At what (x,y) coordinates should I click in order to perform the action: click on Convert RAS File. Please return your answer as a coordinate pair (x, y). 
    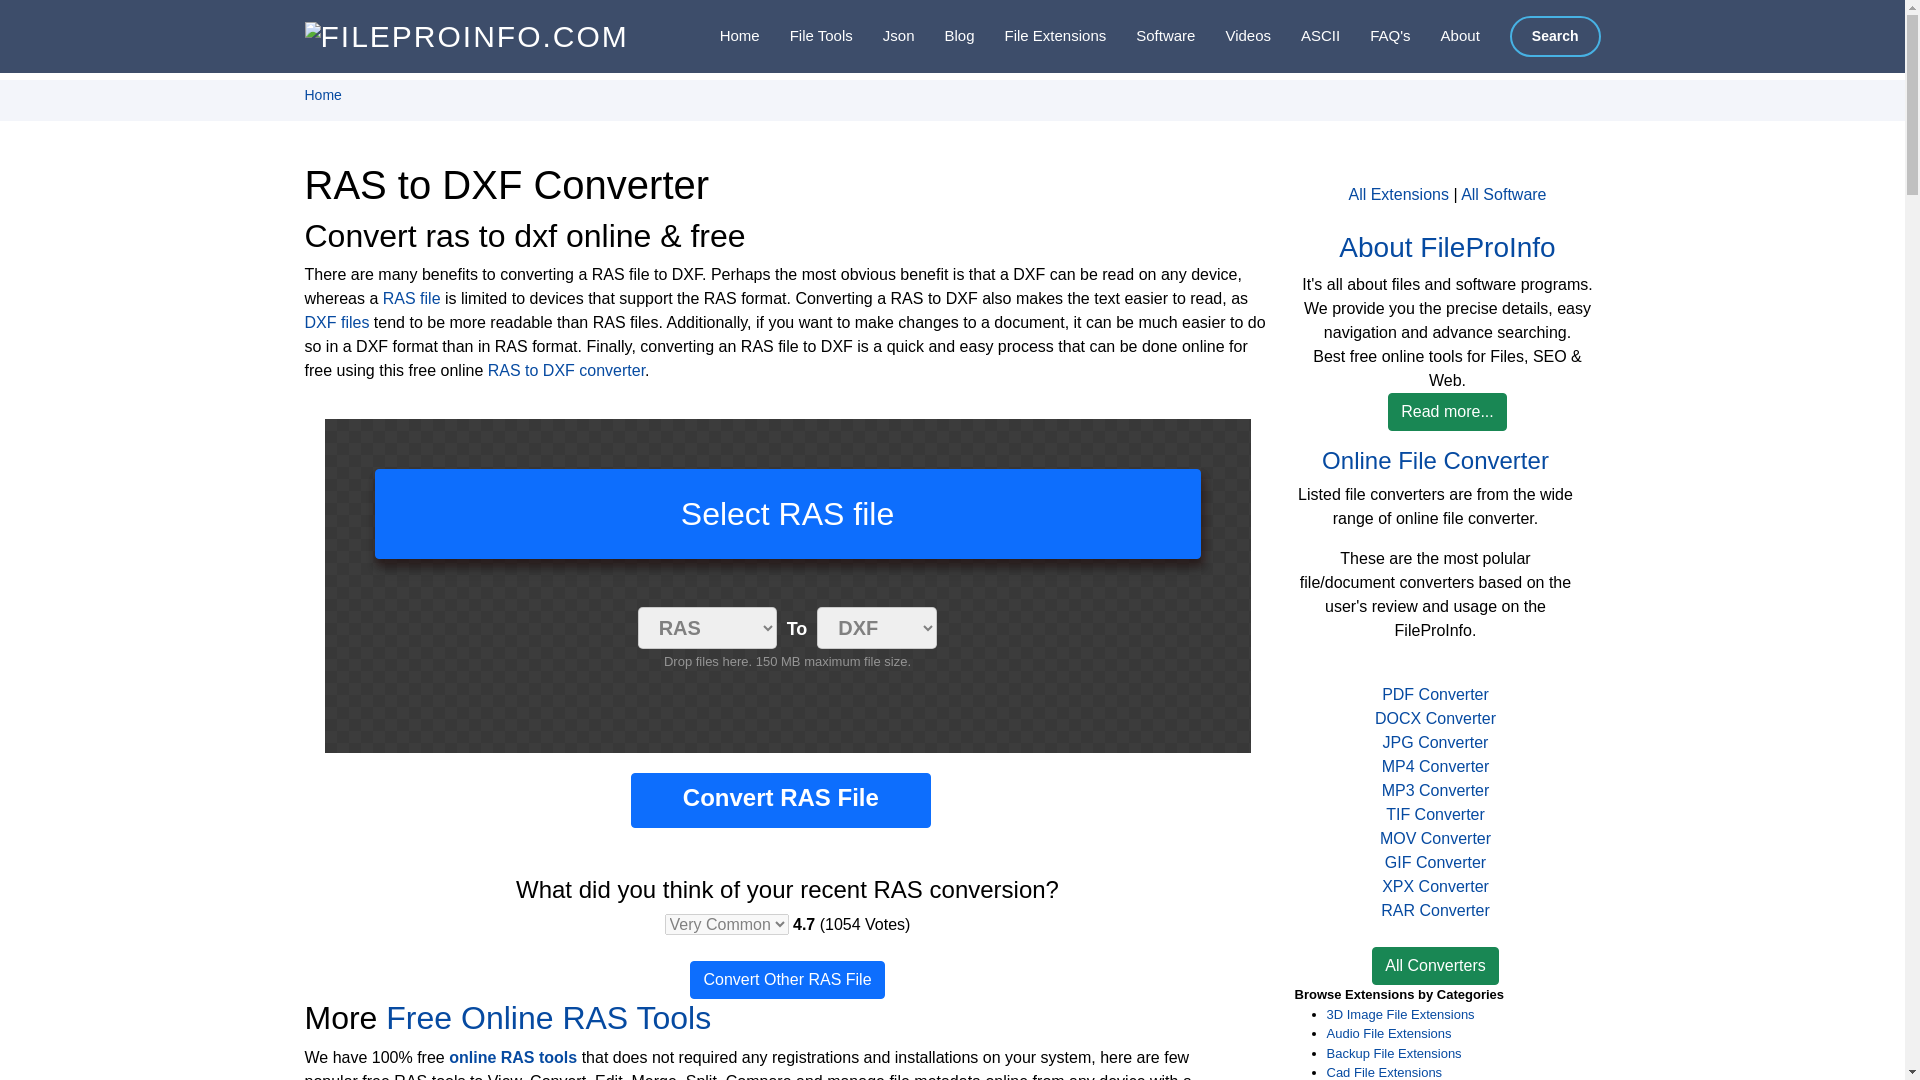
    Looking at the image, I should click on (781, 800).